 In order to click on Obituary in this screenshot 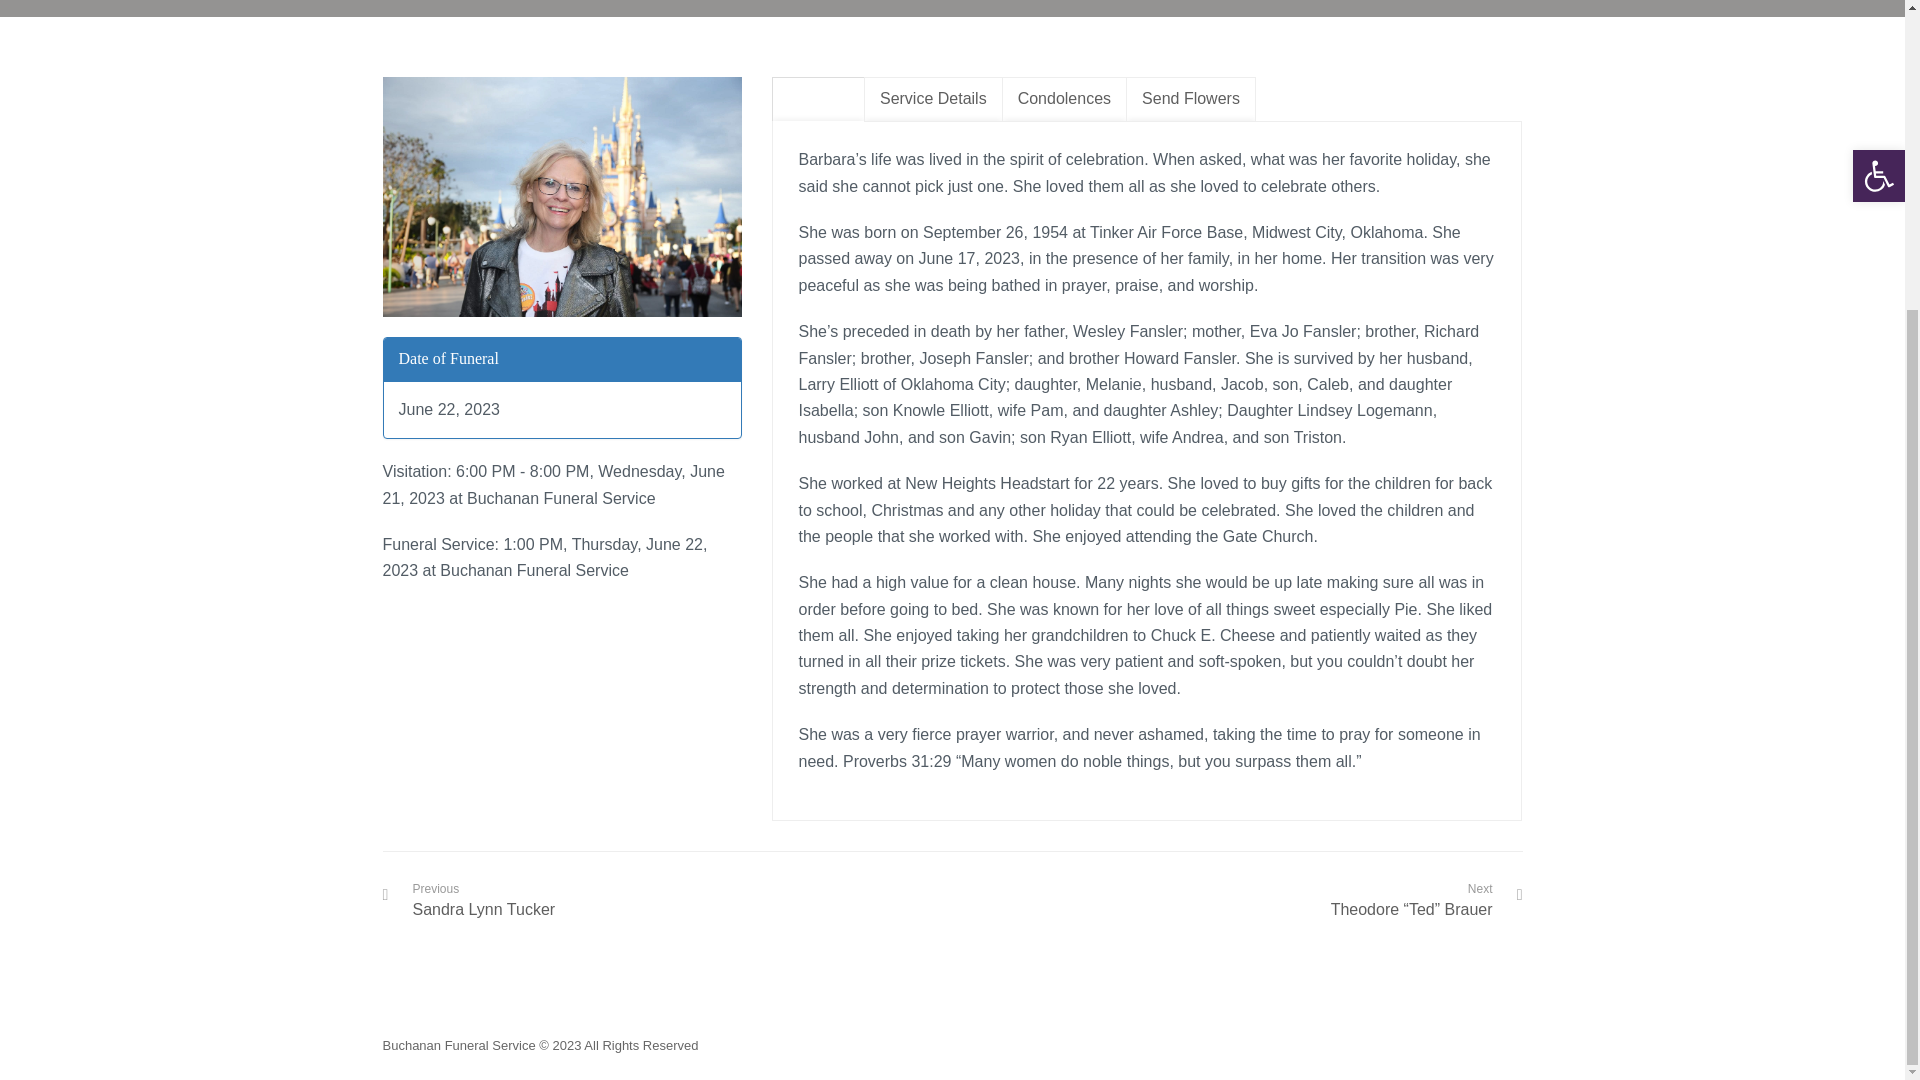, I will do `click(818, 99)`.